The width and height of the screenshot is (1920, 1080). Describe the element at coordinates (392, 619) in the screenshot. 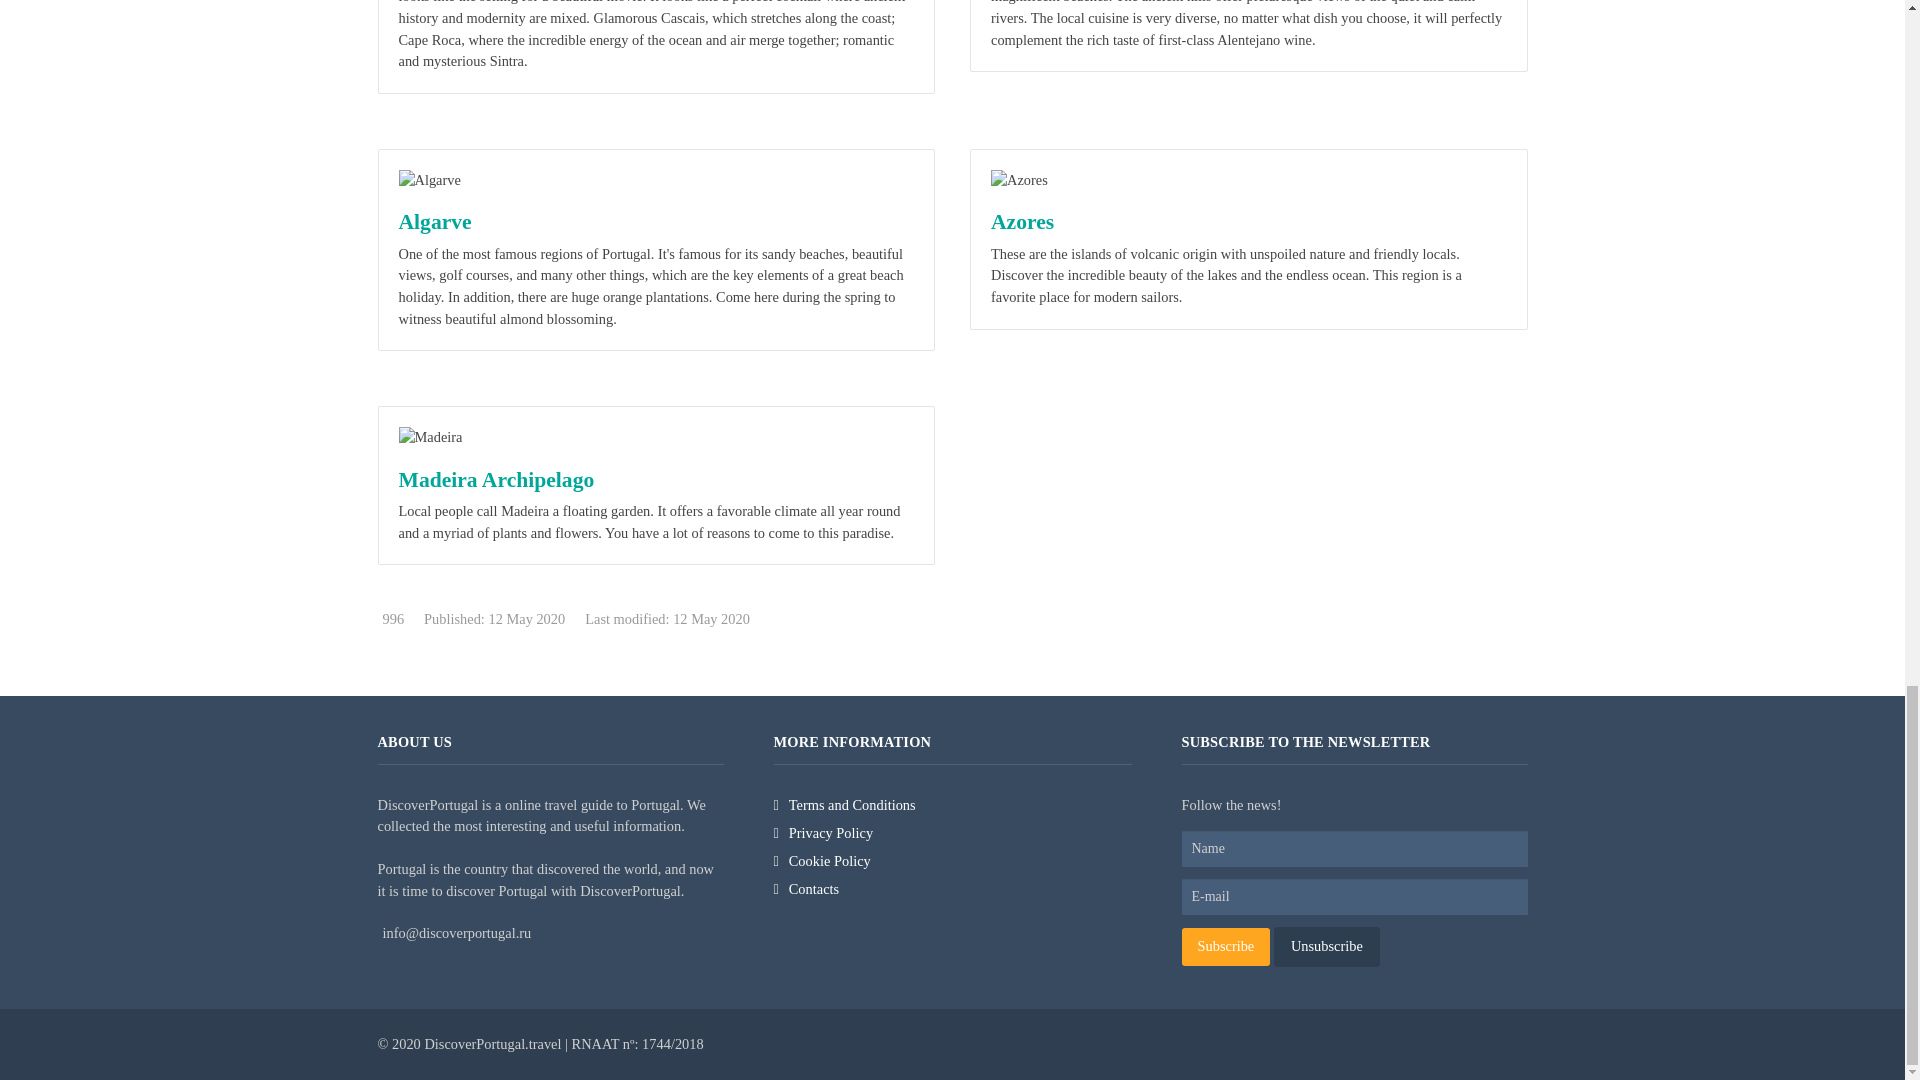

I see `Views:` at that location.